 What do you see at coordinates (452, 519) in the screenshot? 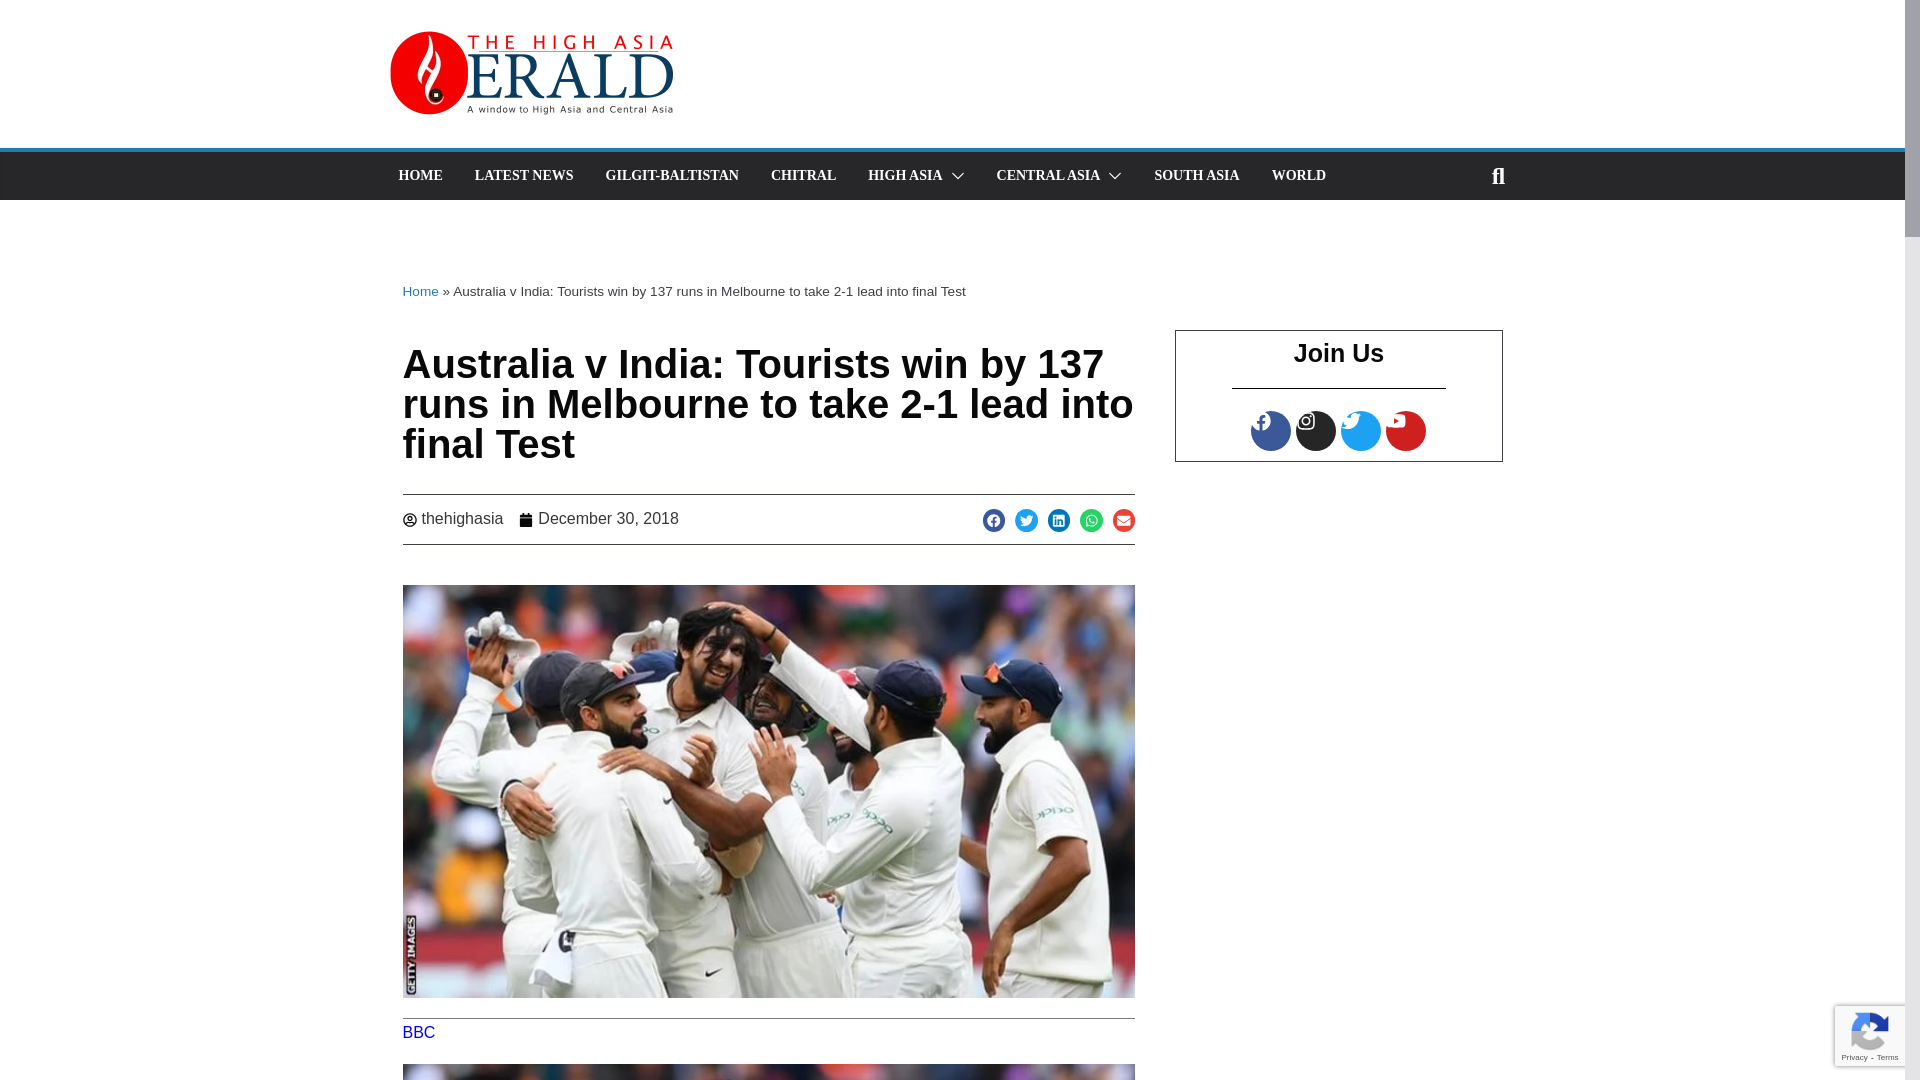
I see `thehighasia` at bounding box center [452, 519].